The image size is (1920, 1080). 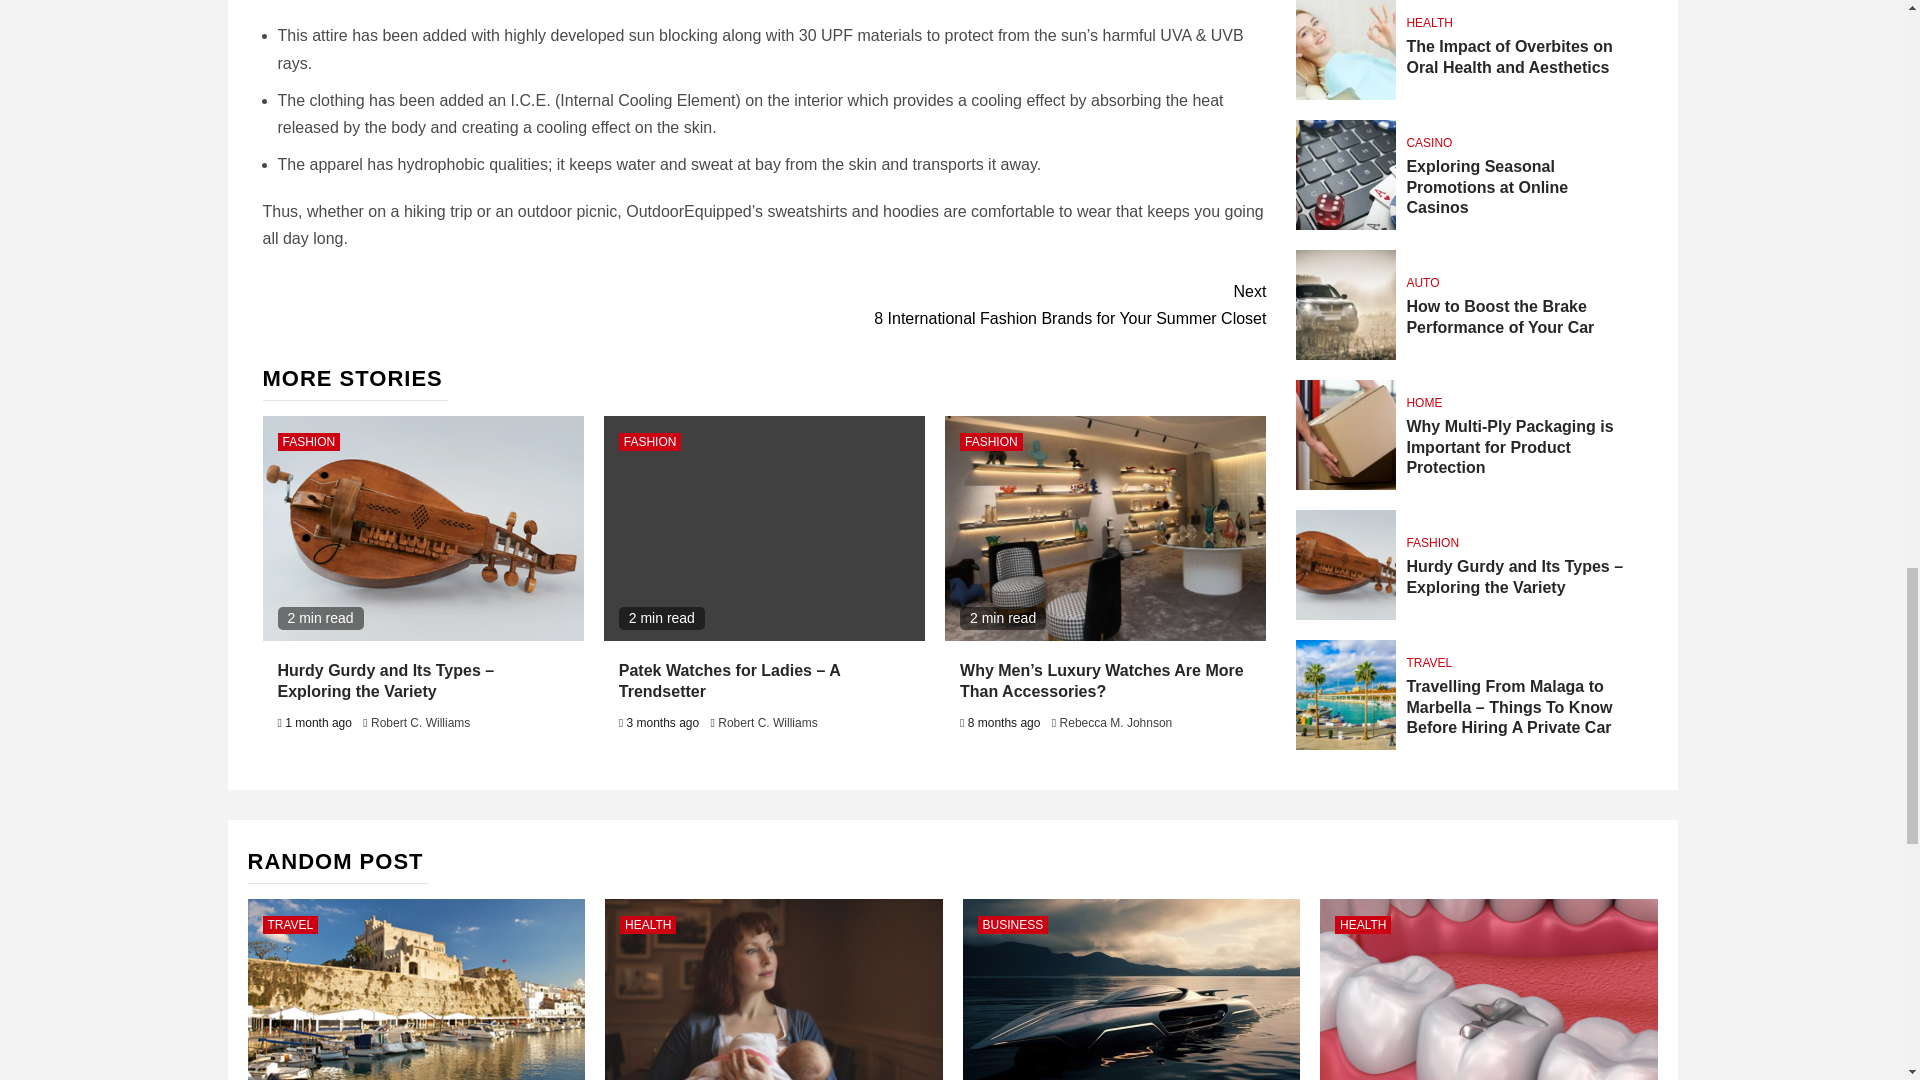 I want to click on FASHION, so click(x=650, y=442).